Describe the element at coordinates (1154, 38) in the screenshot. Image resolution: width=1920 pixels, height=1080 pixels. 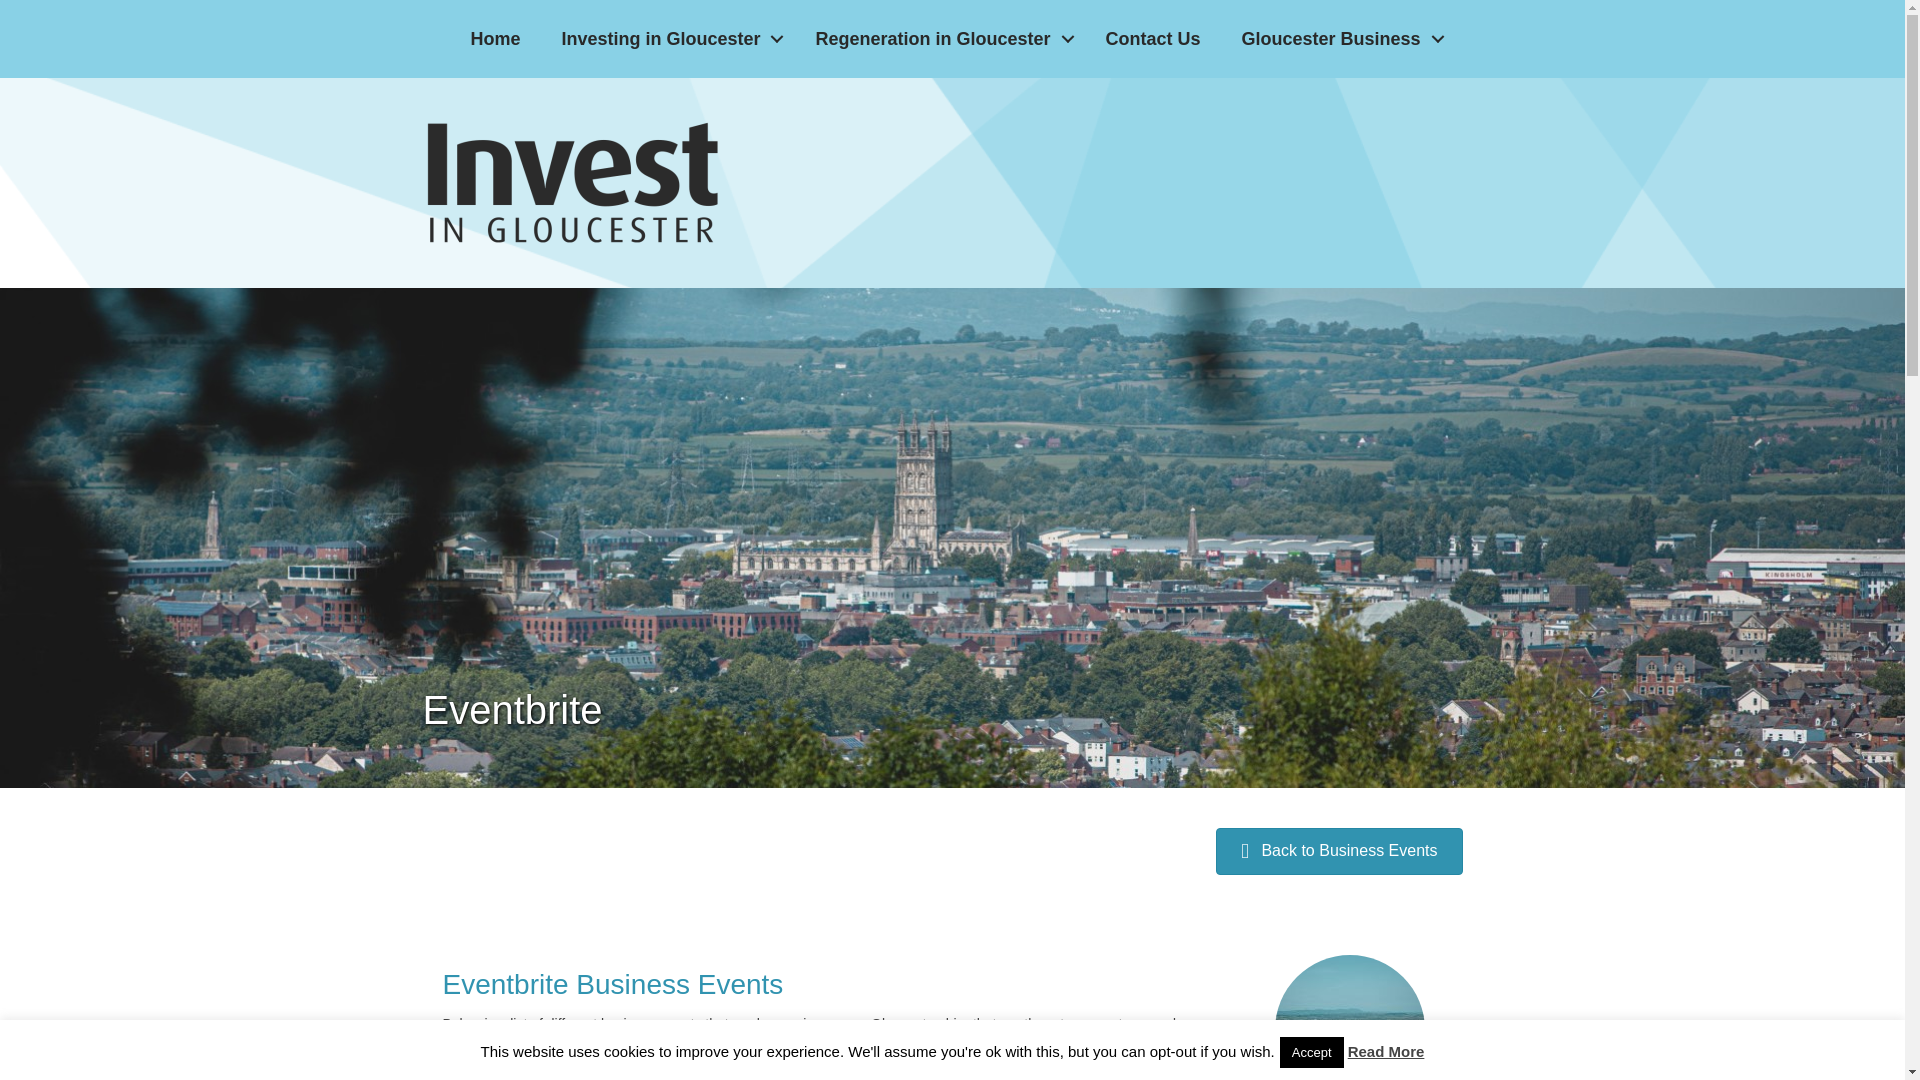
I see `Contact Us` at that location.